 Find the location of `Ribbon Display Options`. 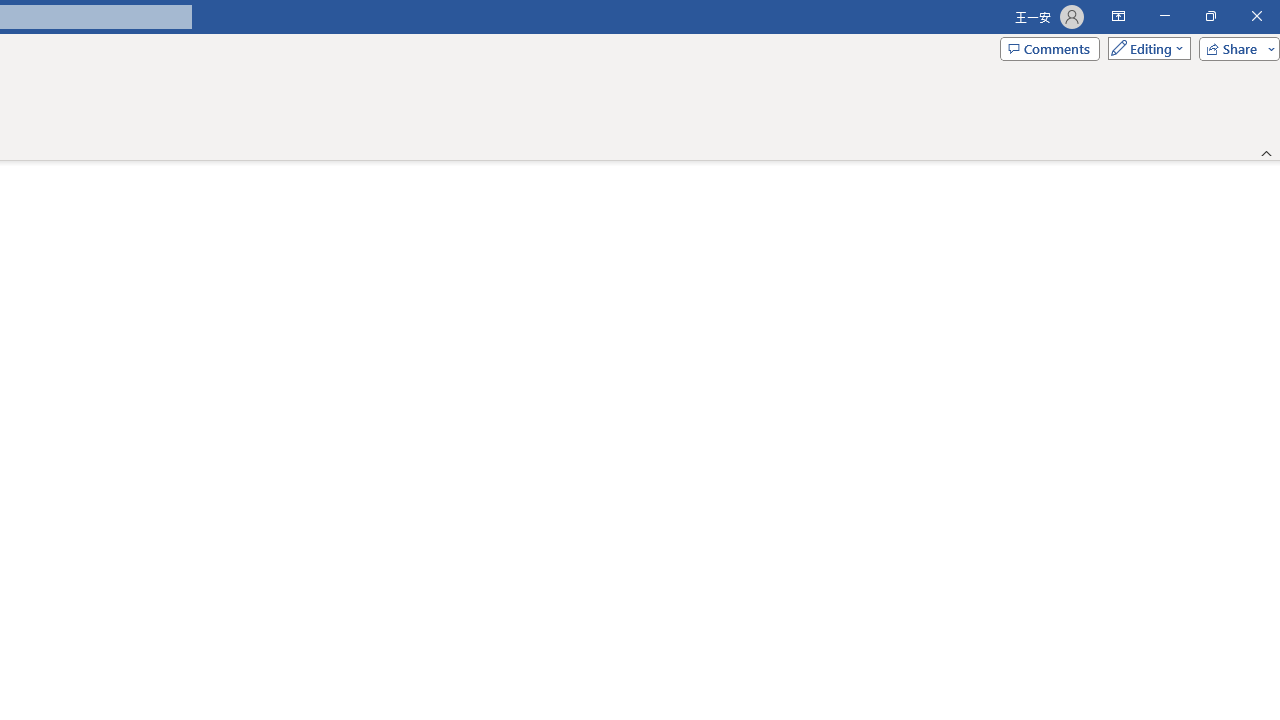

Ribbon Display Options is located at coordinates (1118, 16).